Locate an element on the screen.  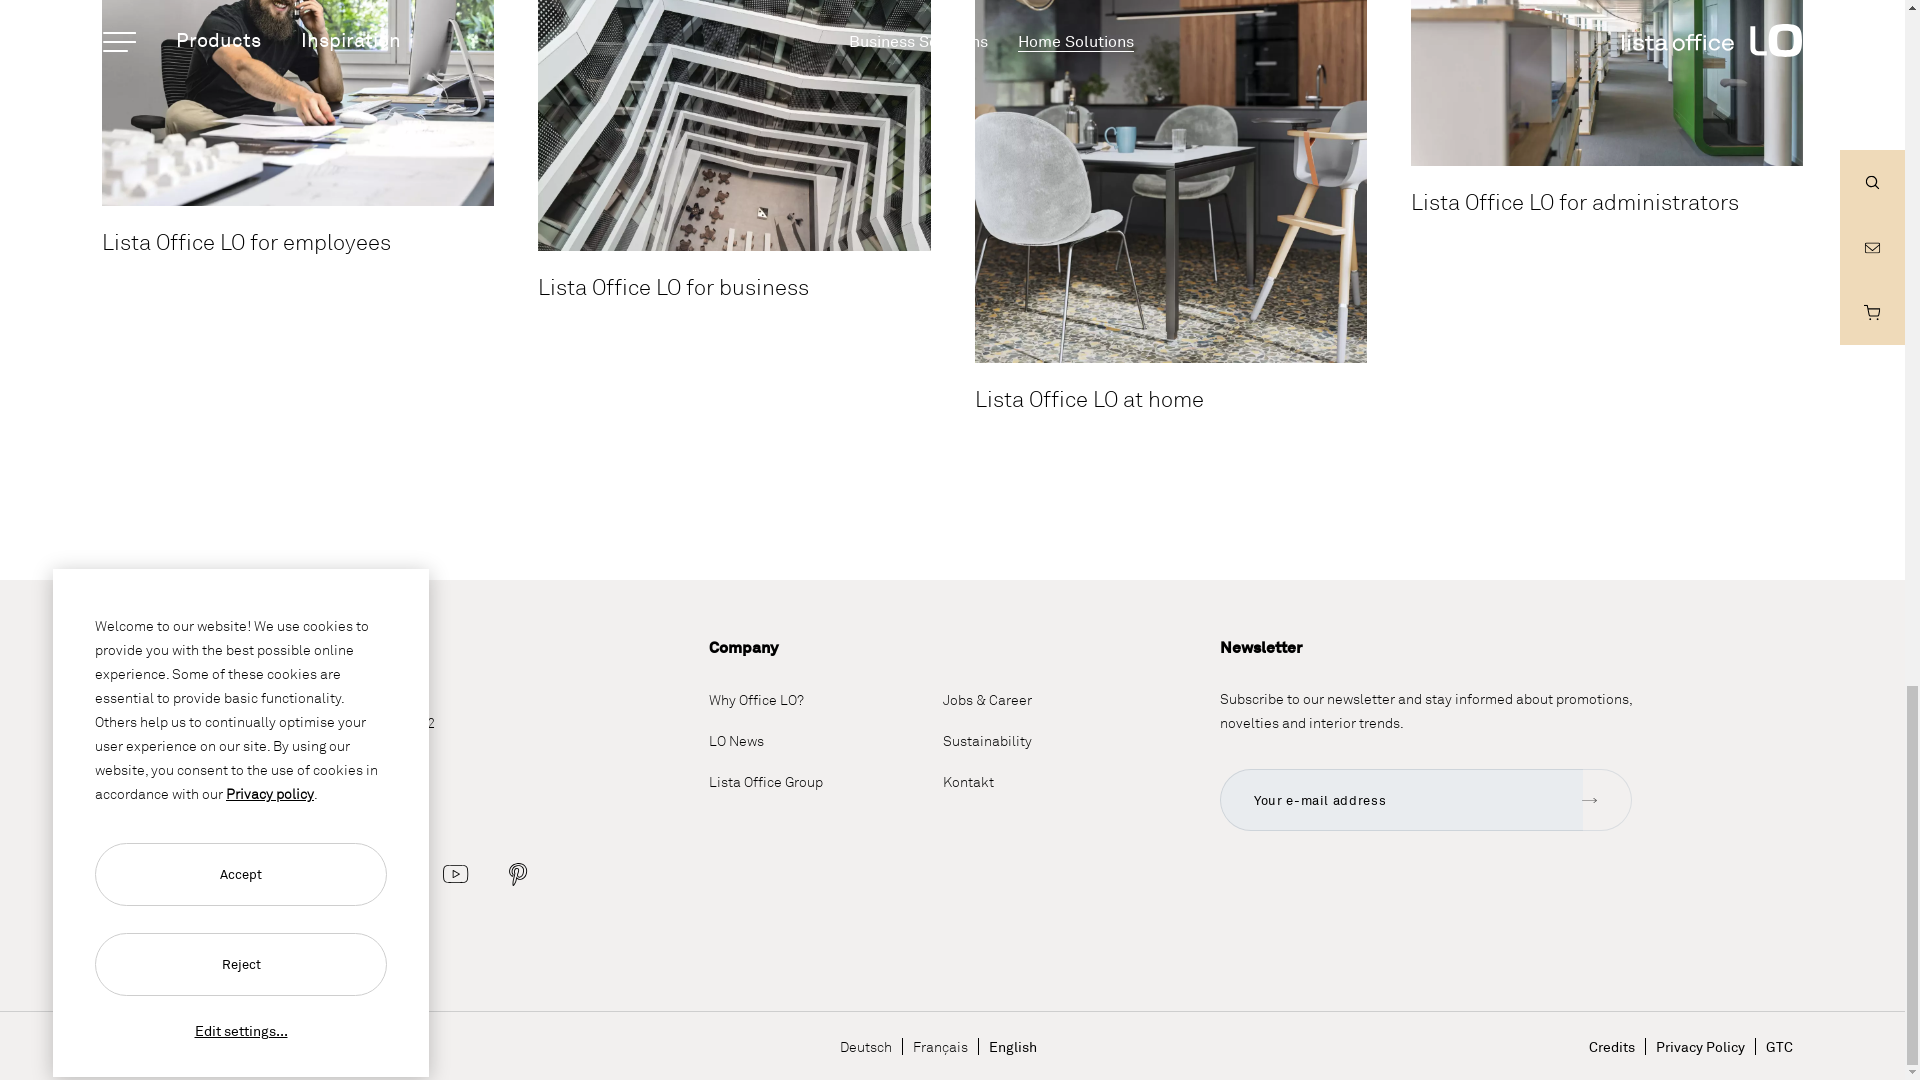
Lista Office LO for business is located at coordinates (733, 125).